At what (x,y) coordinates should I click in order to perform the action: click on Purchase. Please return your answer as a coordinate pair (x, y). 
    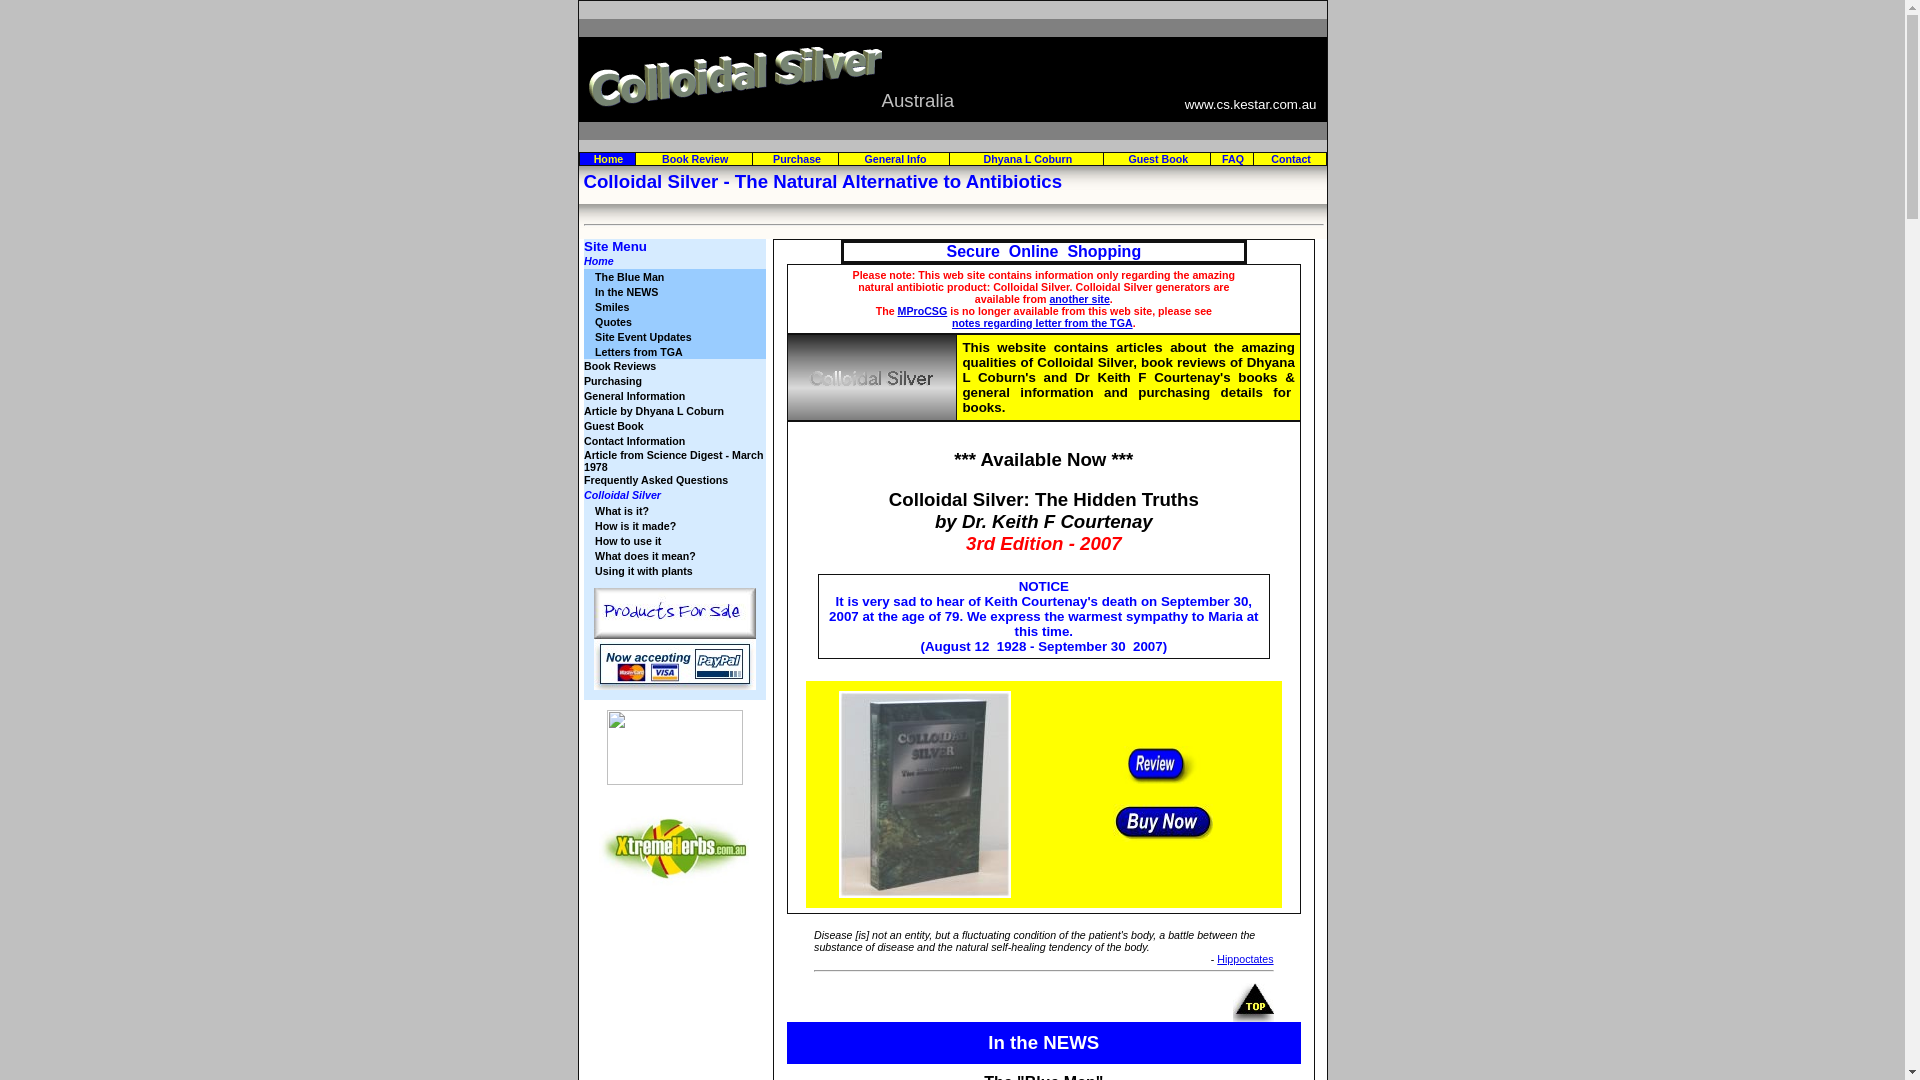
    Looking at the image, I should click on (797, 159).